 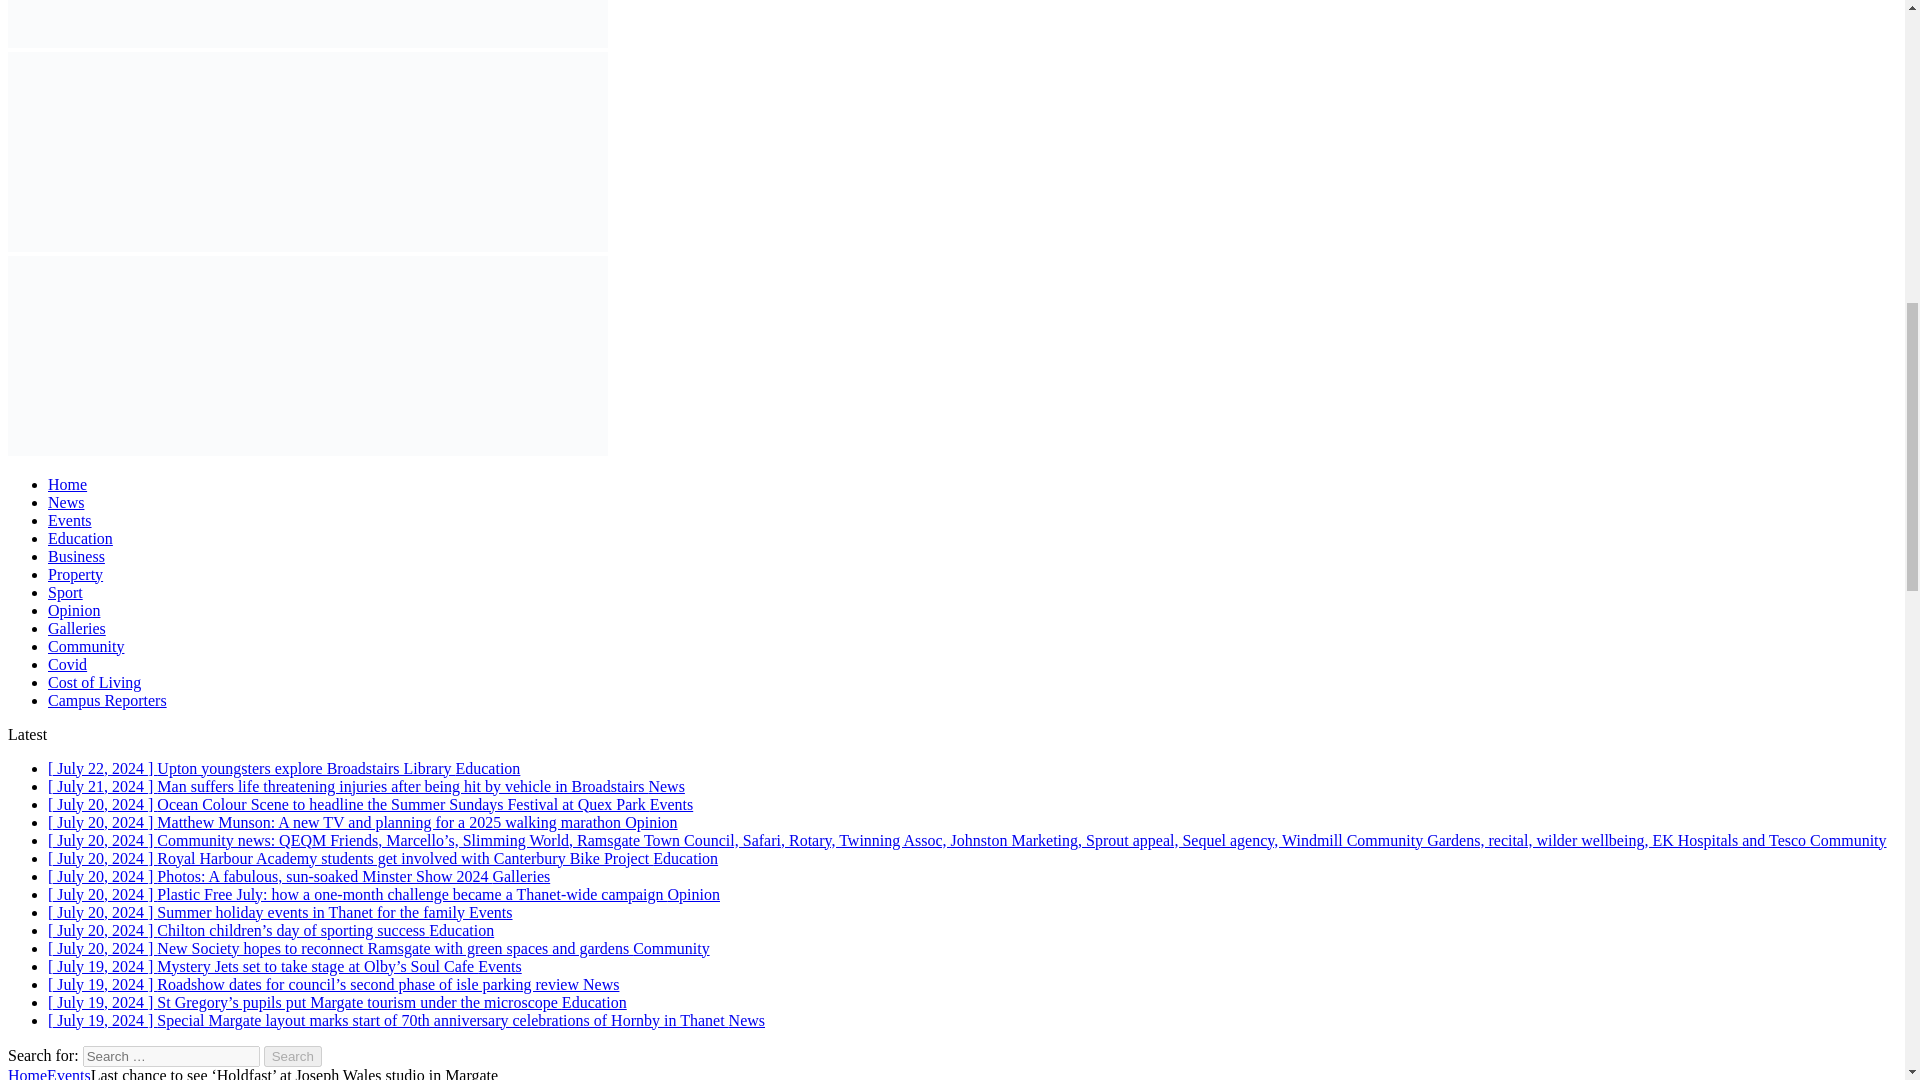 I want to click on Photos: A fabulous, sun-soaked Minster Show 2024, so click(x=298, y=876).